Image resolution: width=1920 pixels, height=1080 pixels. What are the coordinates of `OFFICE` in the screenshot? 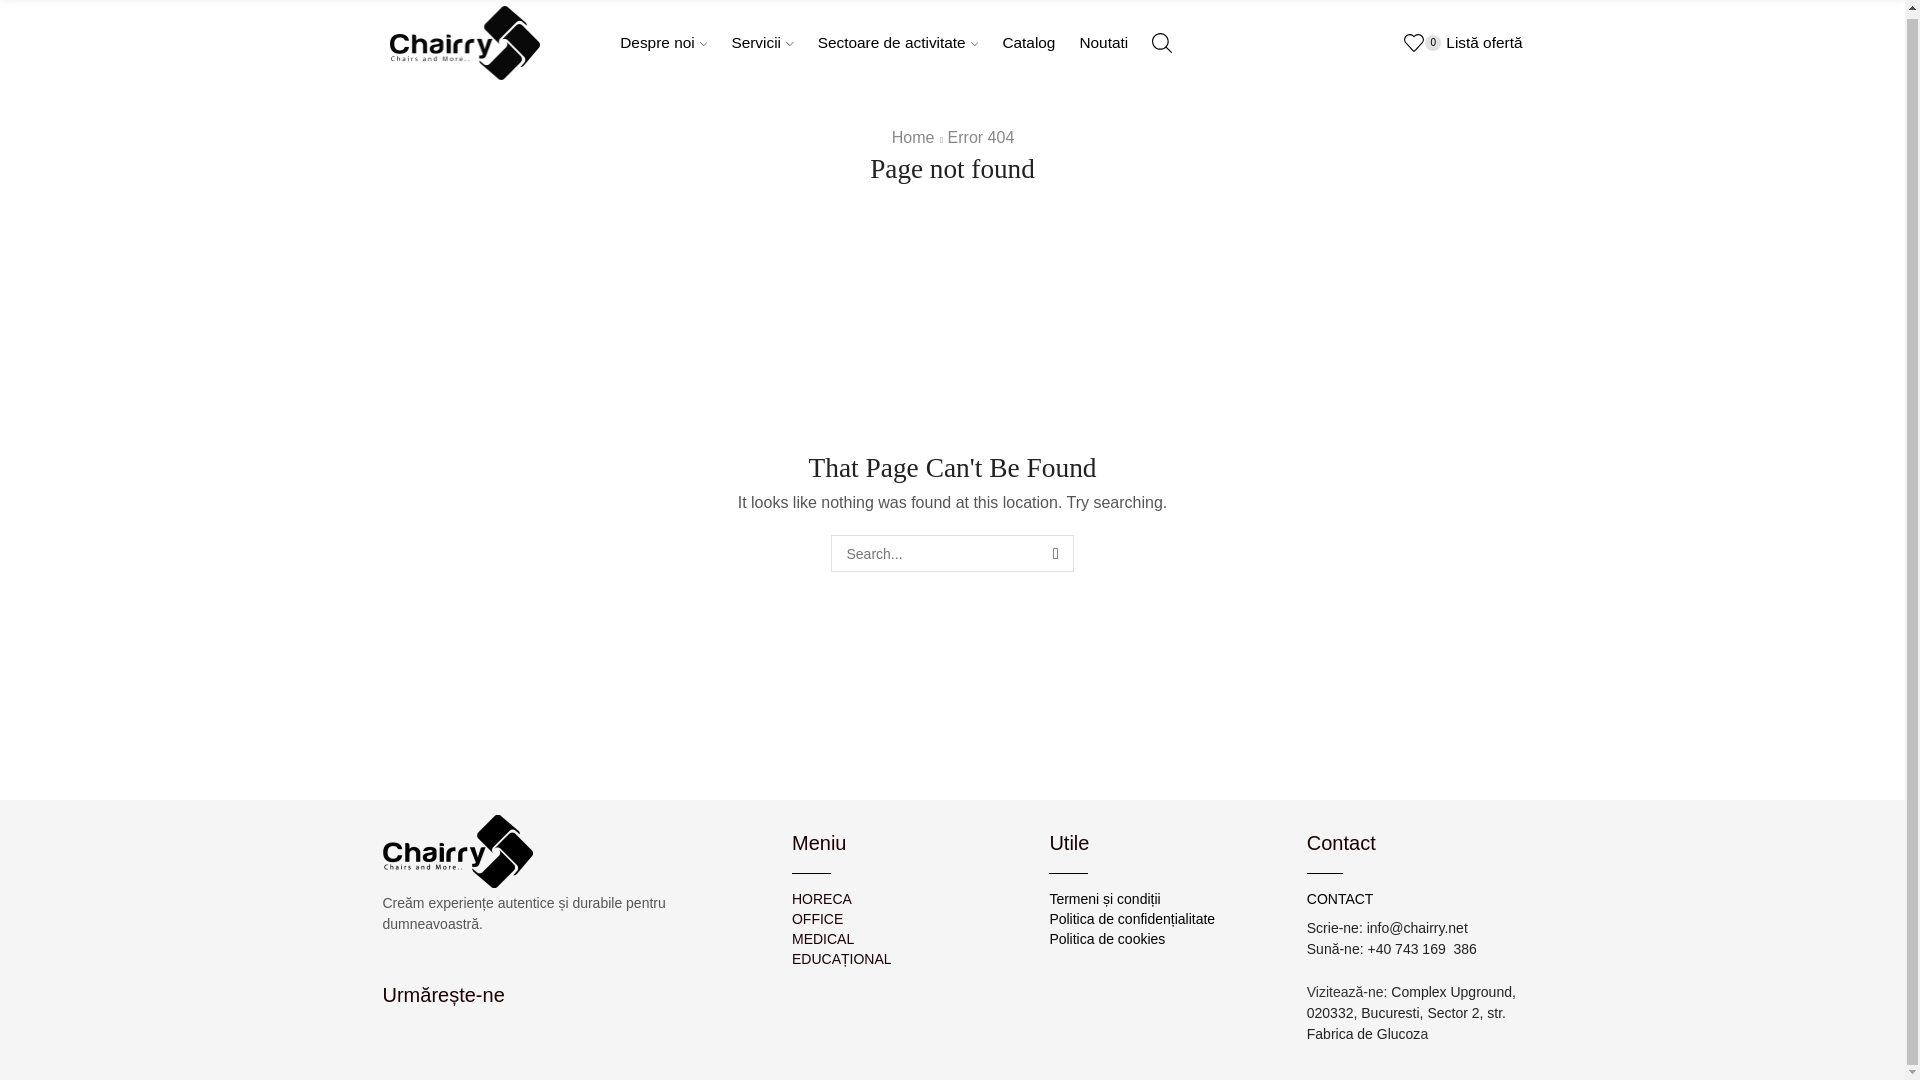 It's located at (905, 918).